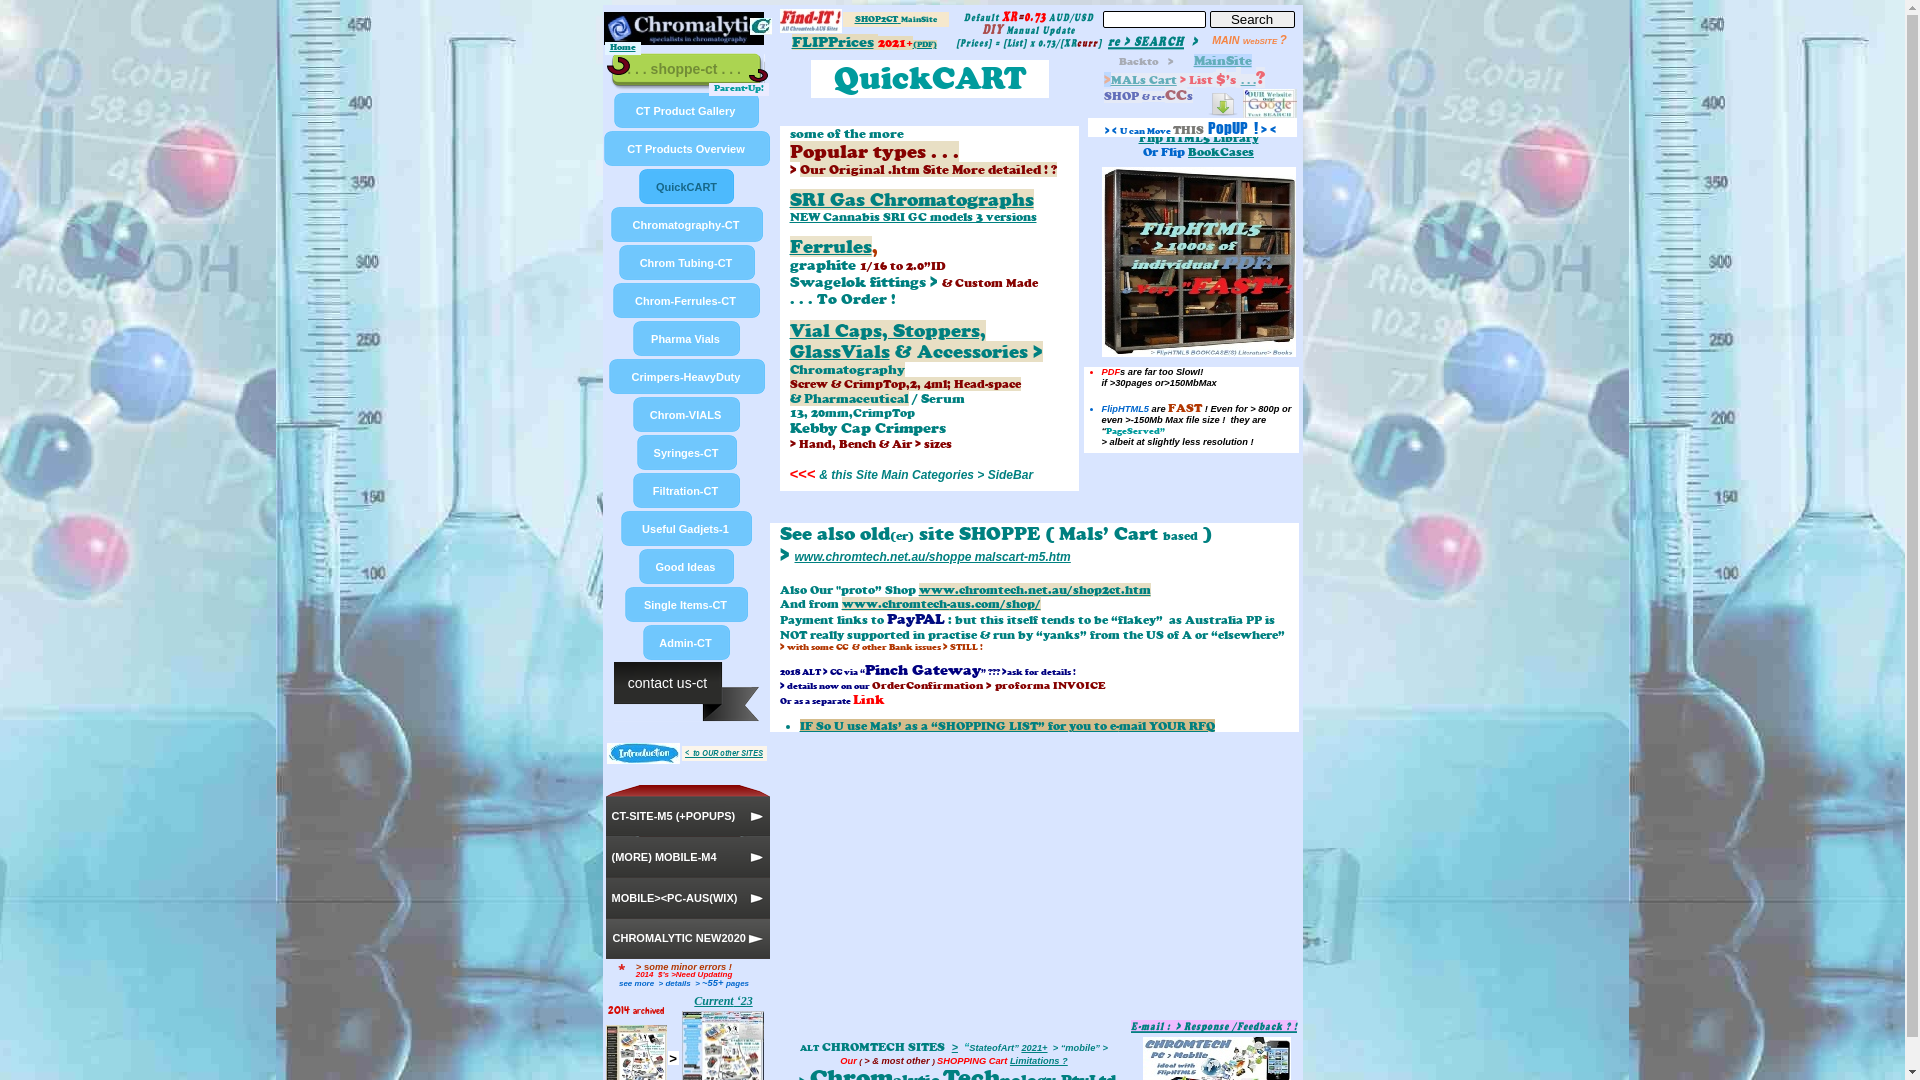 This screenshot has width=1920, height=1080. Describe the element at coordinates (714, 1001) in the screenshot. I see `Current` at that location.